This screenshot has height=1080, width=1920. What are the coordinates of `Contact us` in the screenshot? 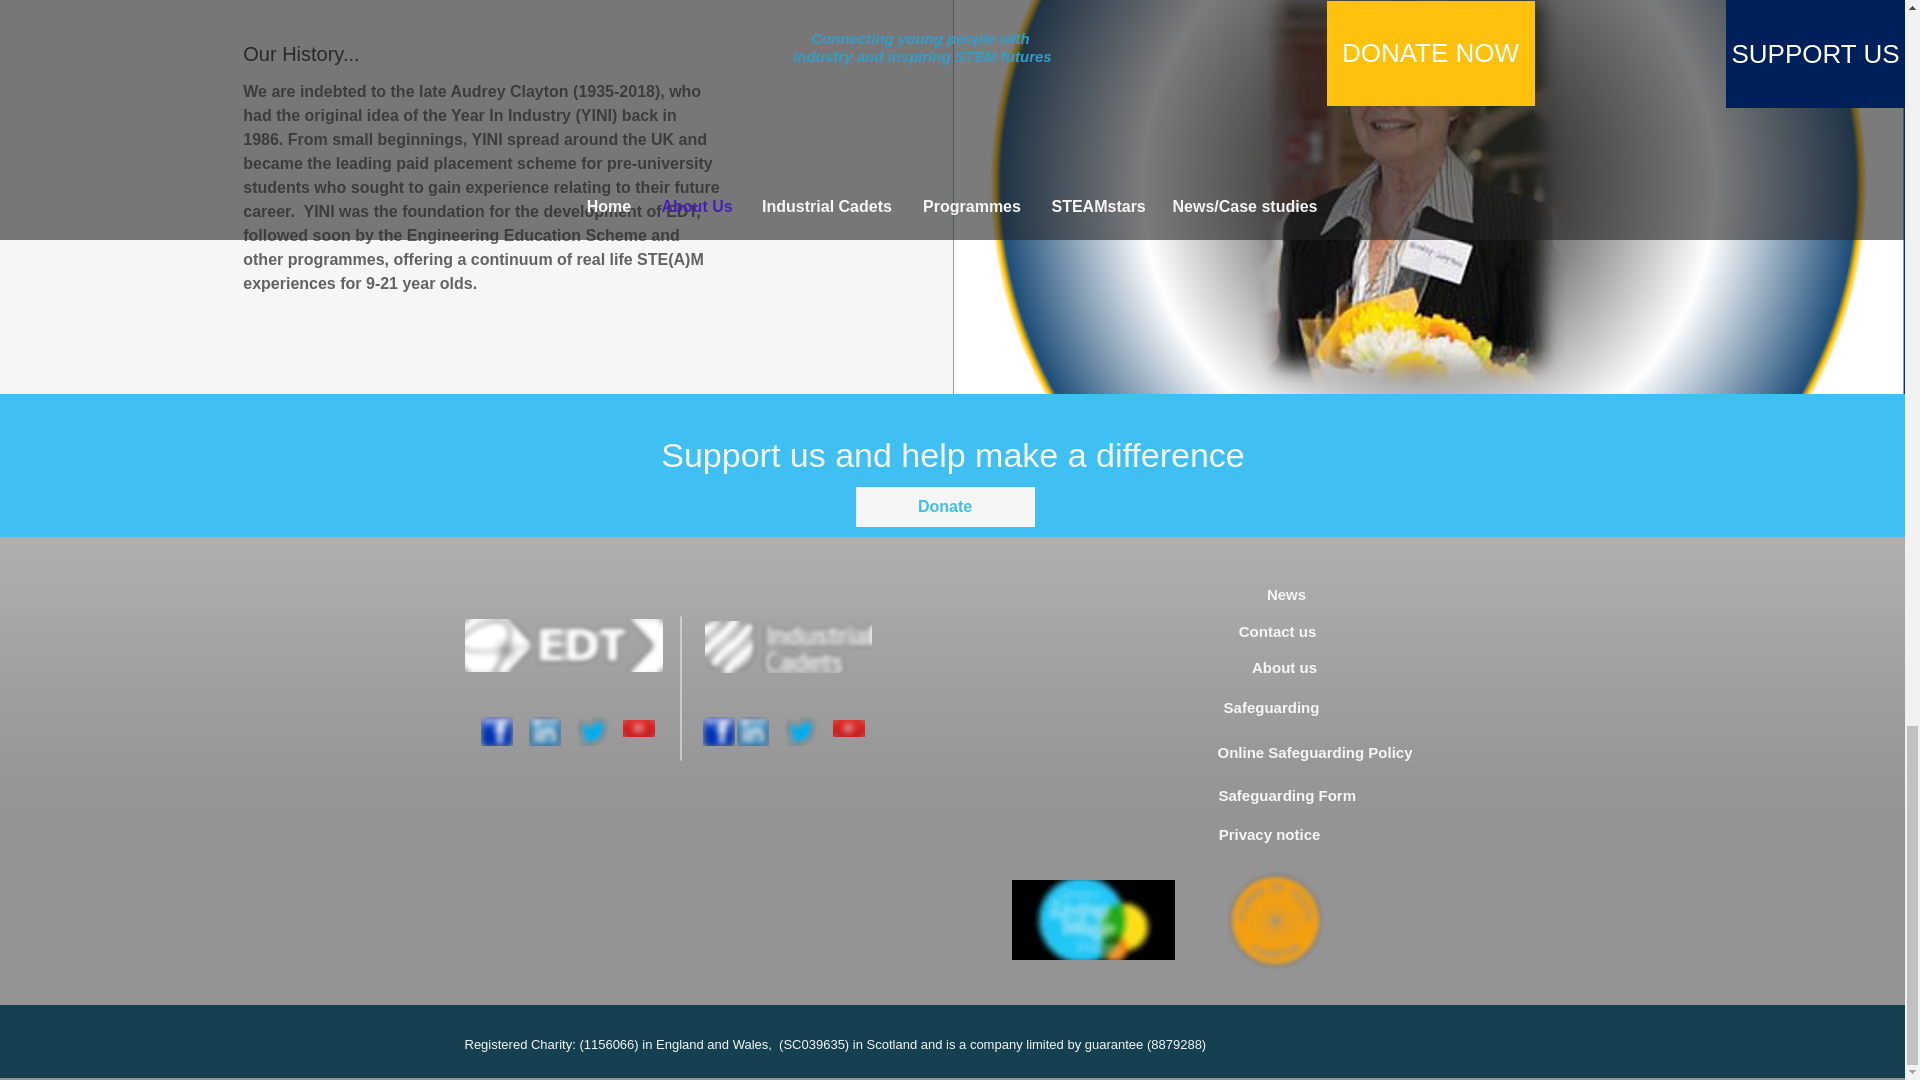 It's located at (1277, 632).